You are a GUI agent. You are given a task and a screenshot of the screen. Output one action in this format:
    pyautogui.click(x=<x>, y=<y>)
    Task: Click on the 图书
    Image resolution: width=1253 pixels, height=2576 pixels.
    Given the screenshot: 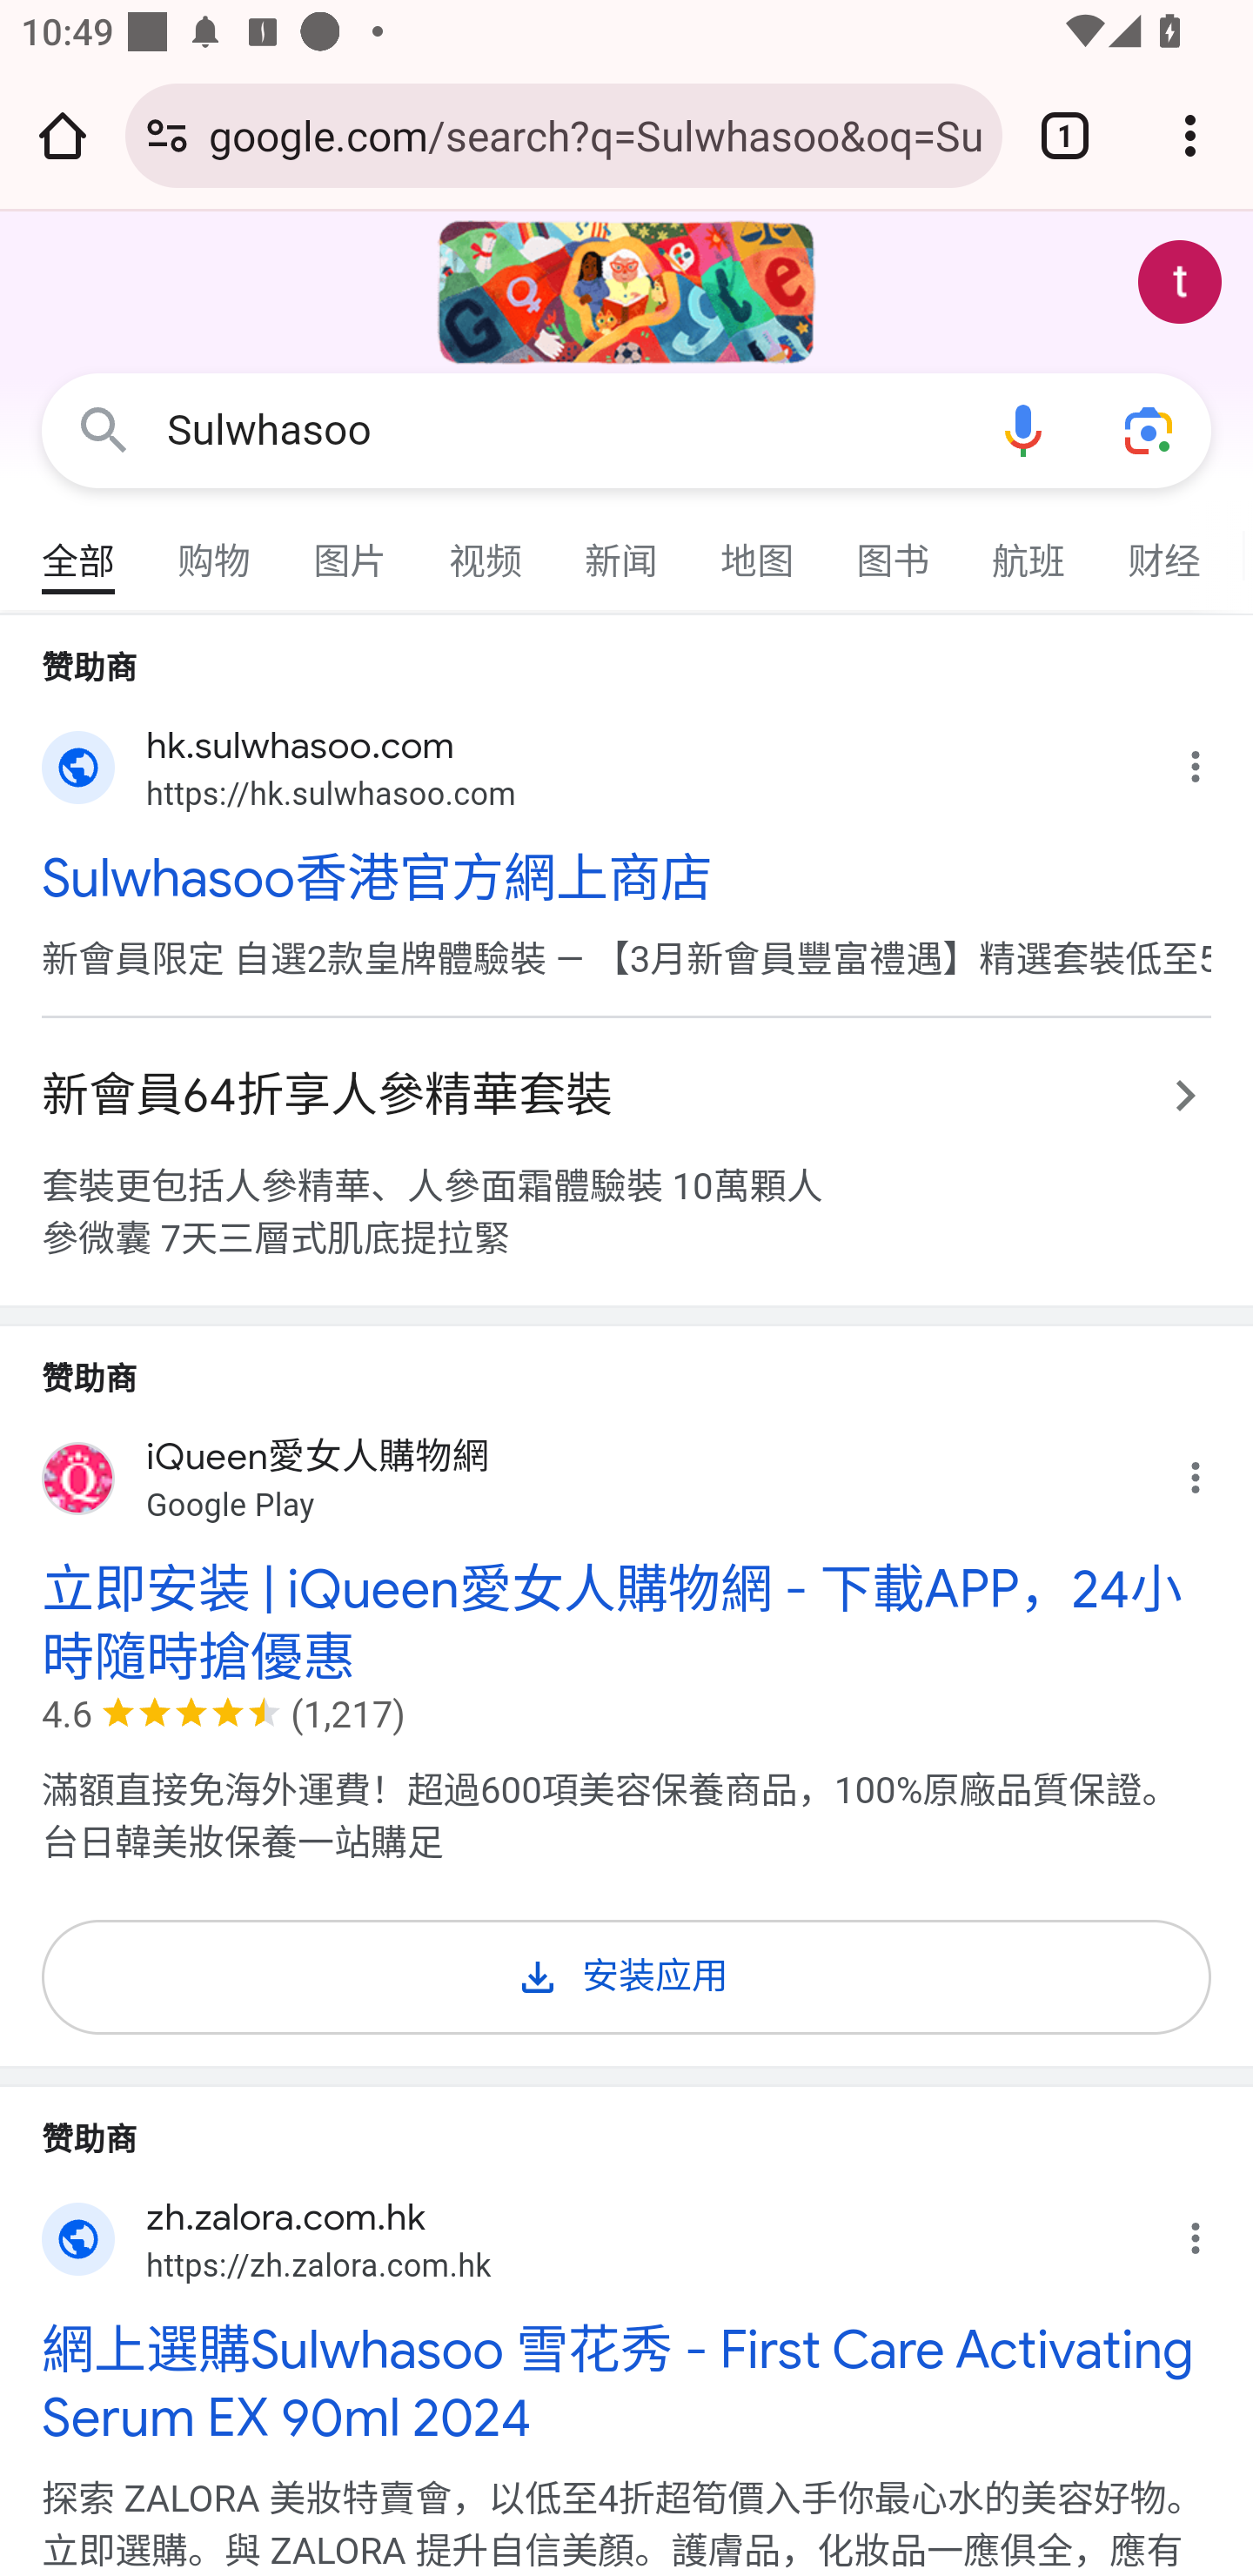 What is the action you would take?
    pyautogui.click(x=894, y=548)
    